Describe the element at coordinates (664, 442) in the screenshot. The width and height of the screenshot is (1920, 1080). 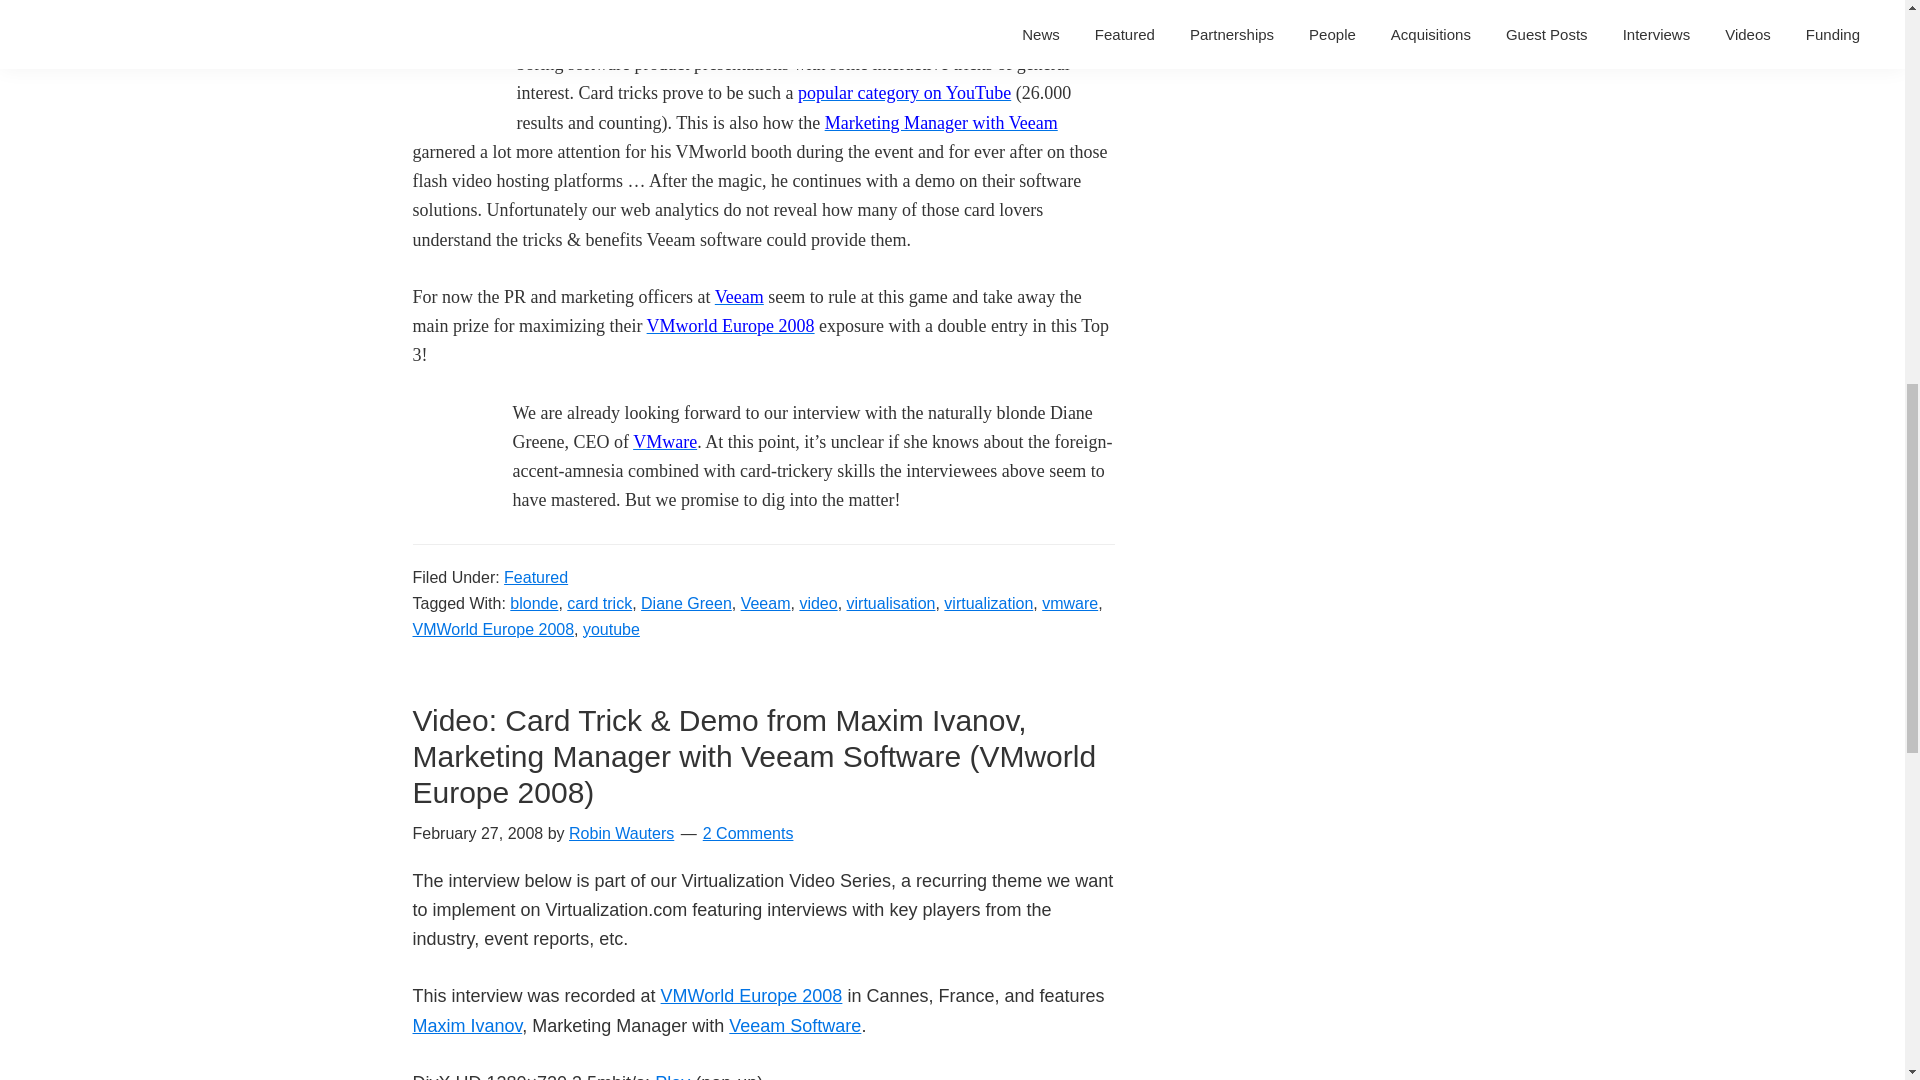
I see `VMware company profile` at that location.